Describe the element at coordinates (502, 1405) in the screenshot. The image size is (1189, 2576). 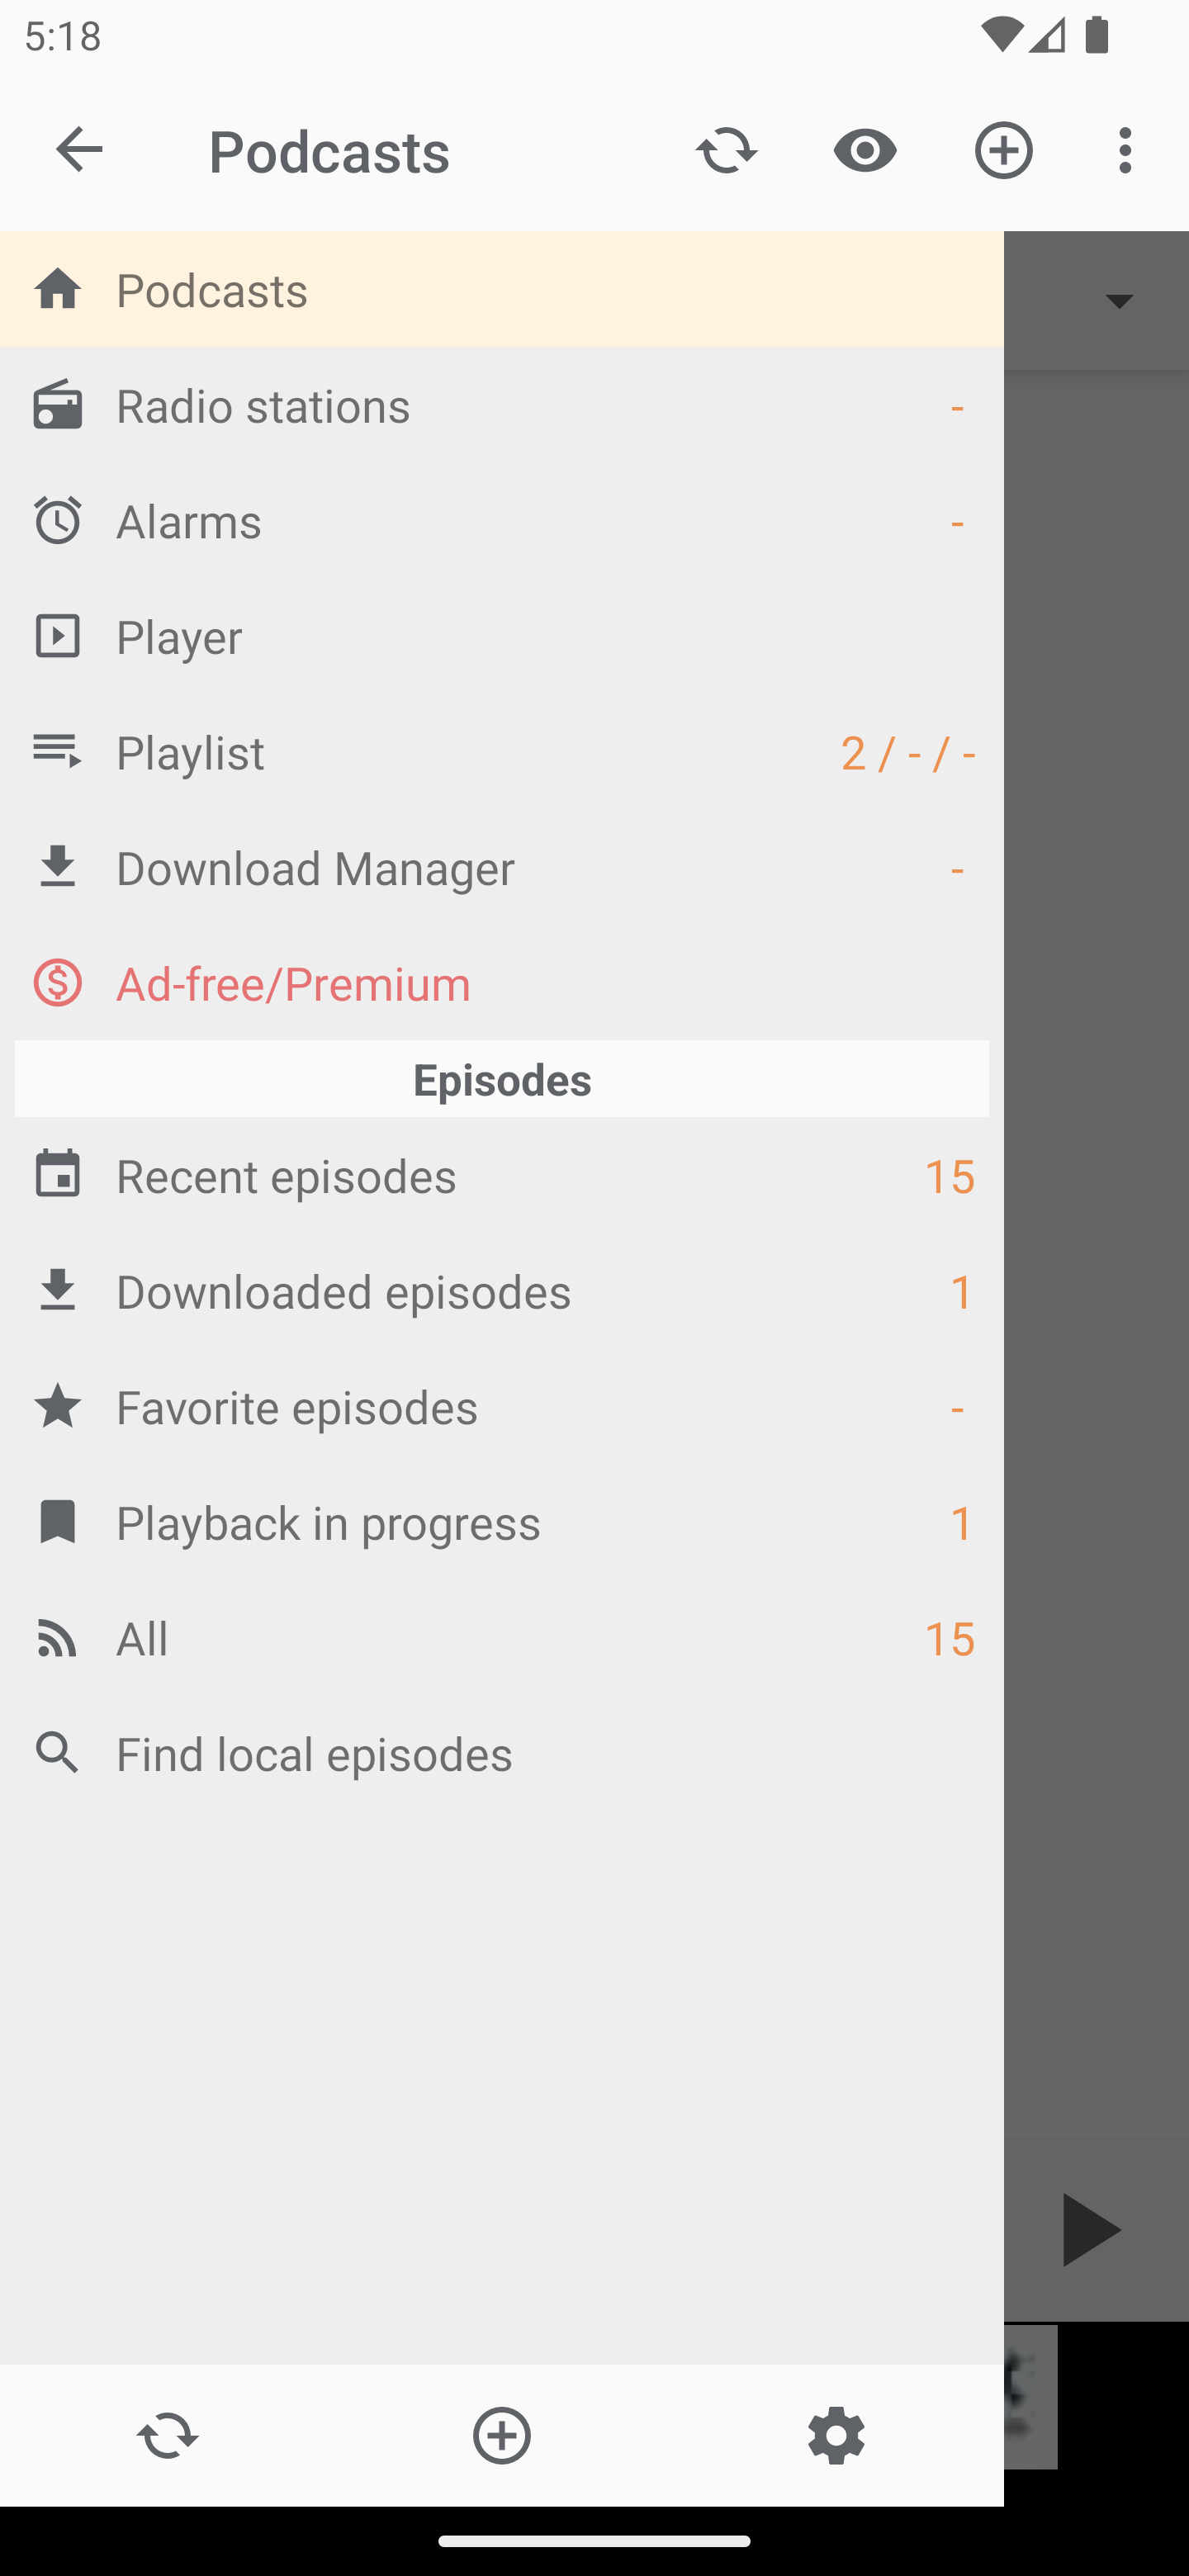
I see `Favorite episodes  - ` at that location.